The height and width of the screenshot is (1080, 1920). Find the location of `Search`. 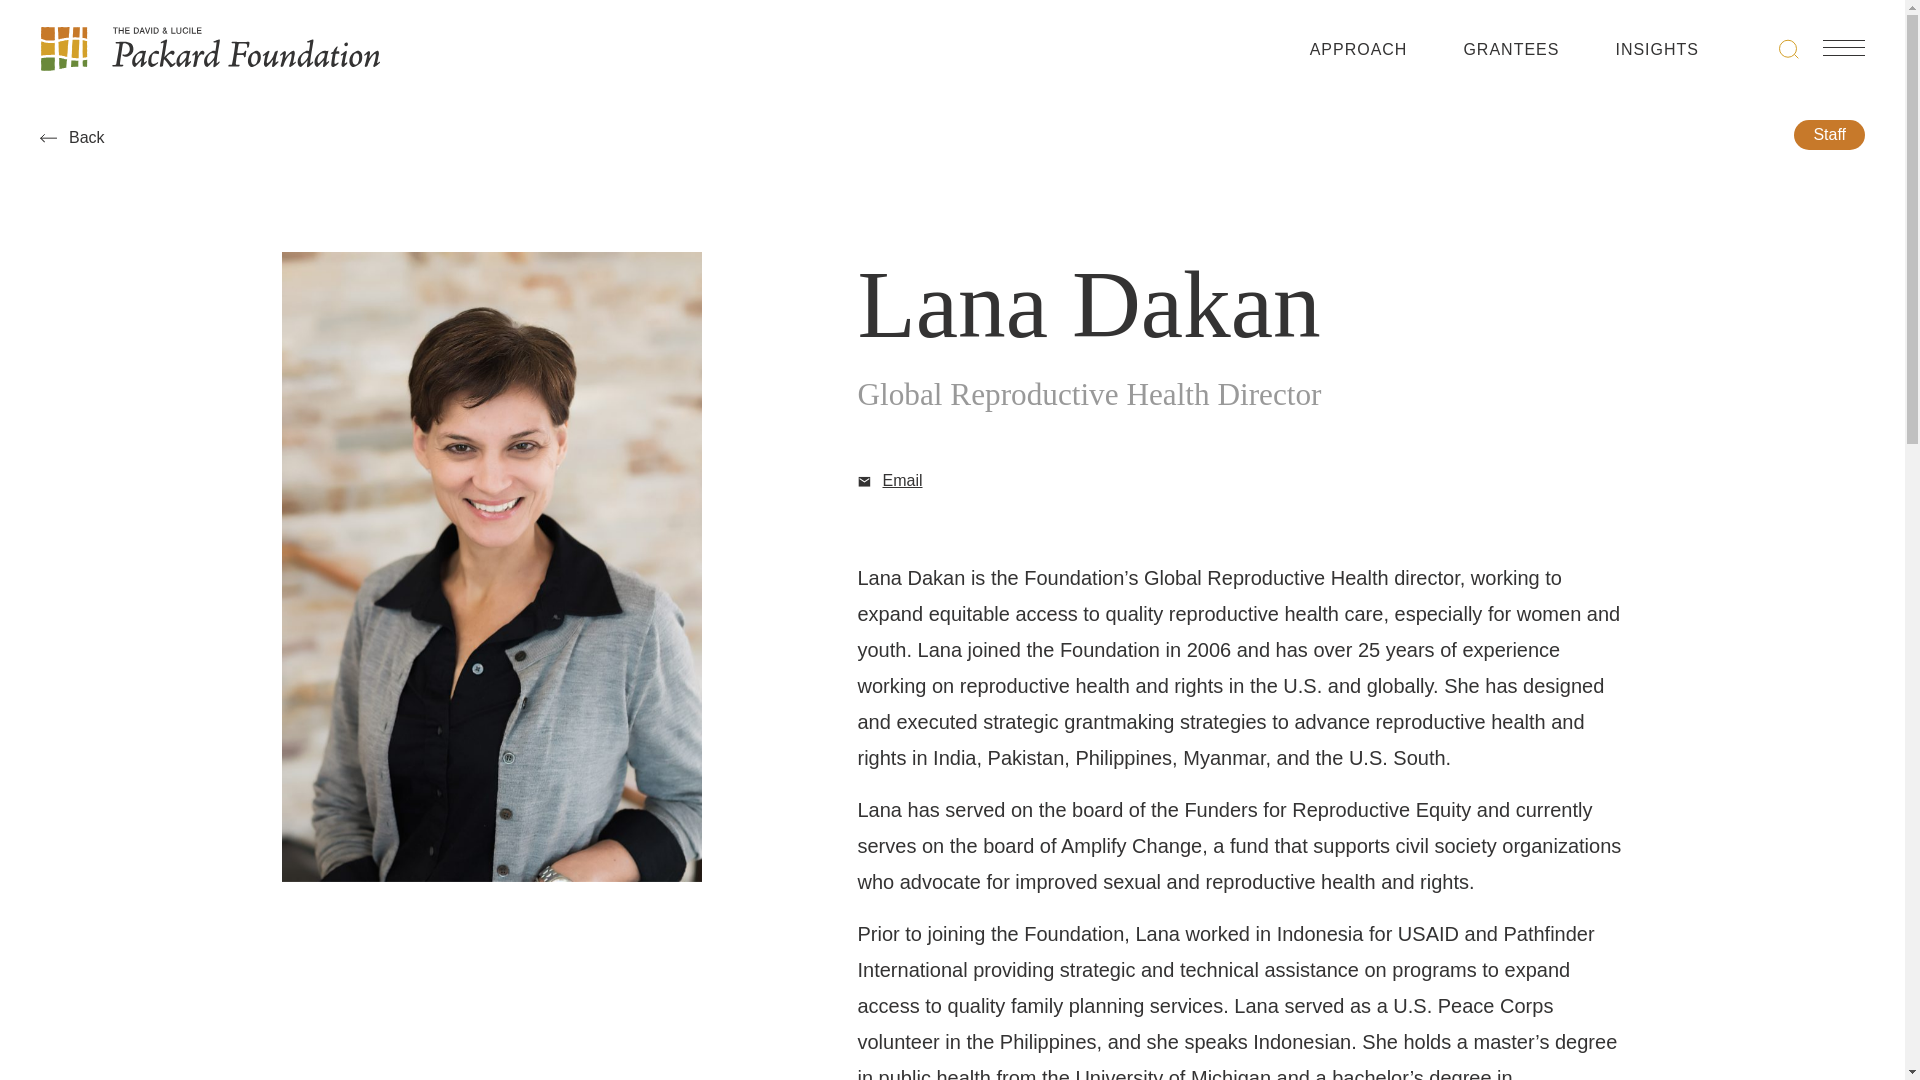

Search is located at coordinates (1789, 48).